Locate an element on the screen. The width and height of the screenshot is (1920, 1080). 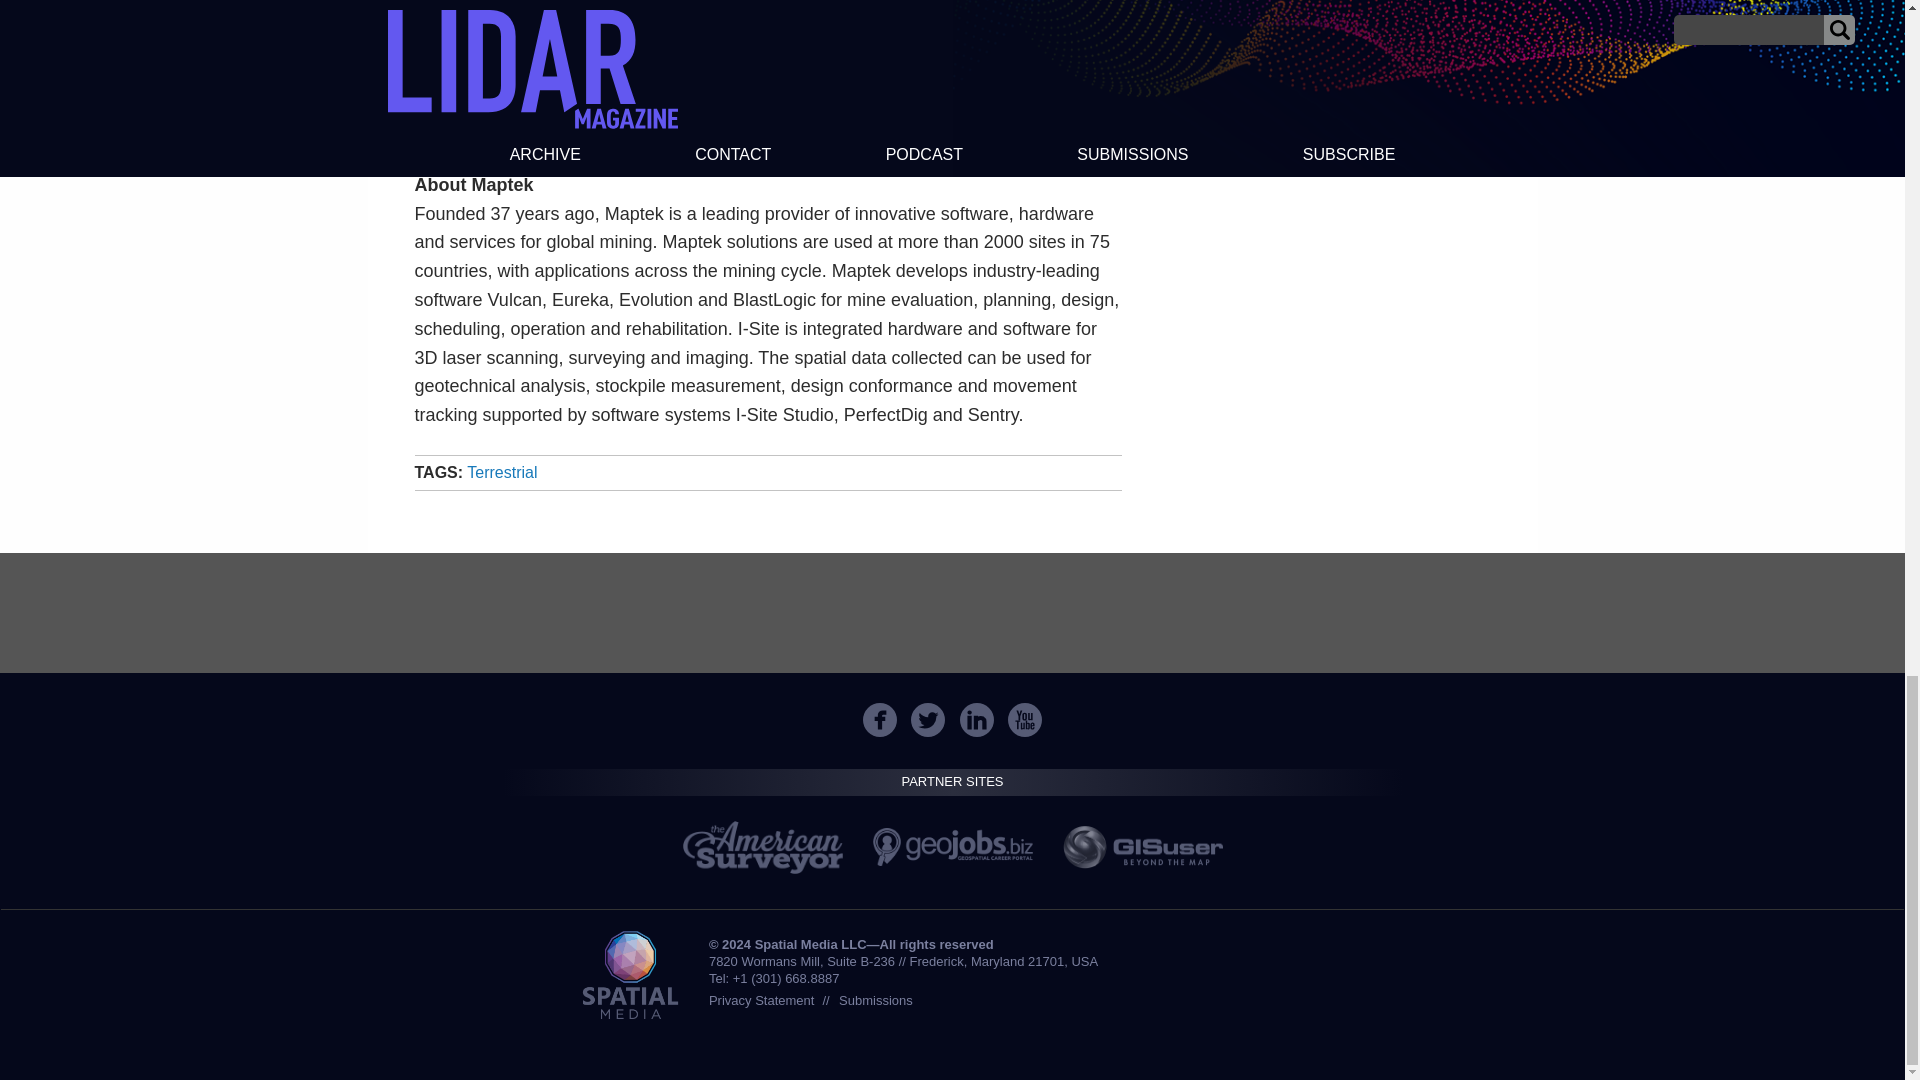
icon-sm-youtube is located at coordinates (1025, 720).